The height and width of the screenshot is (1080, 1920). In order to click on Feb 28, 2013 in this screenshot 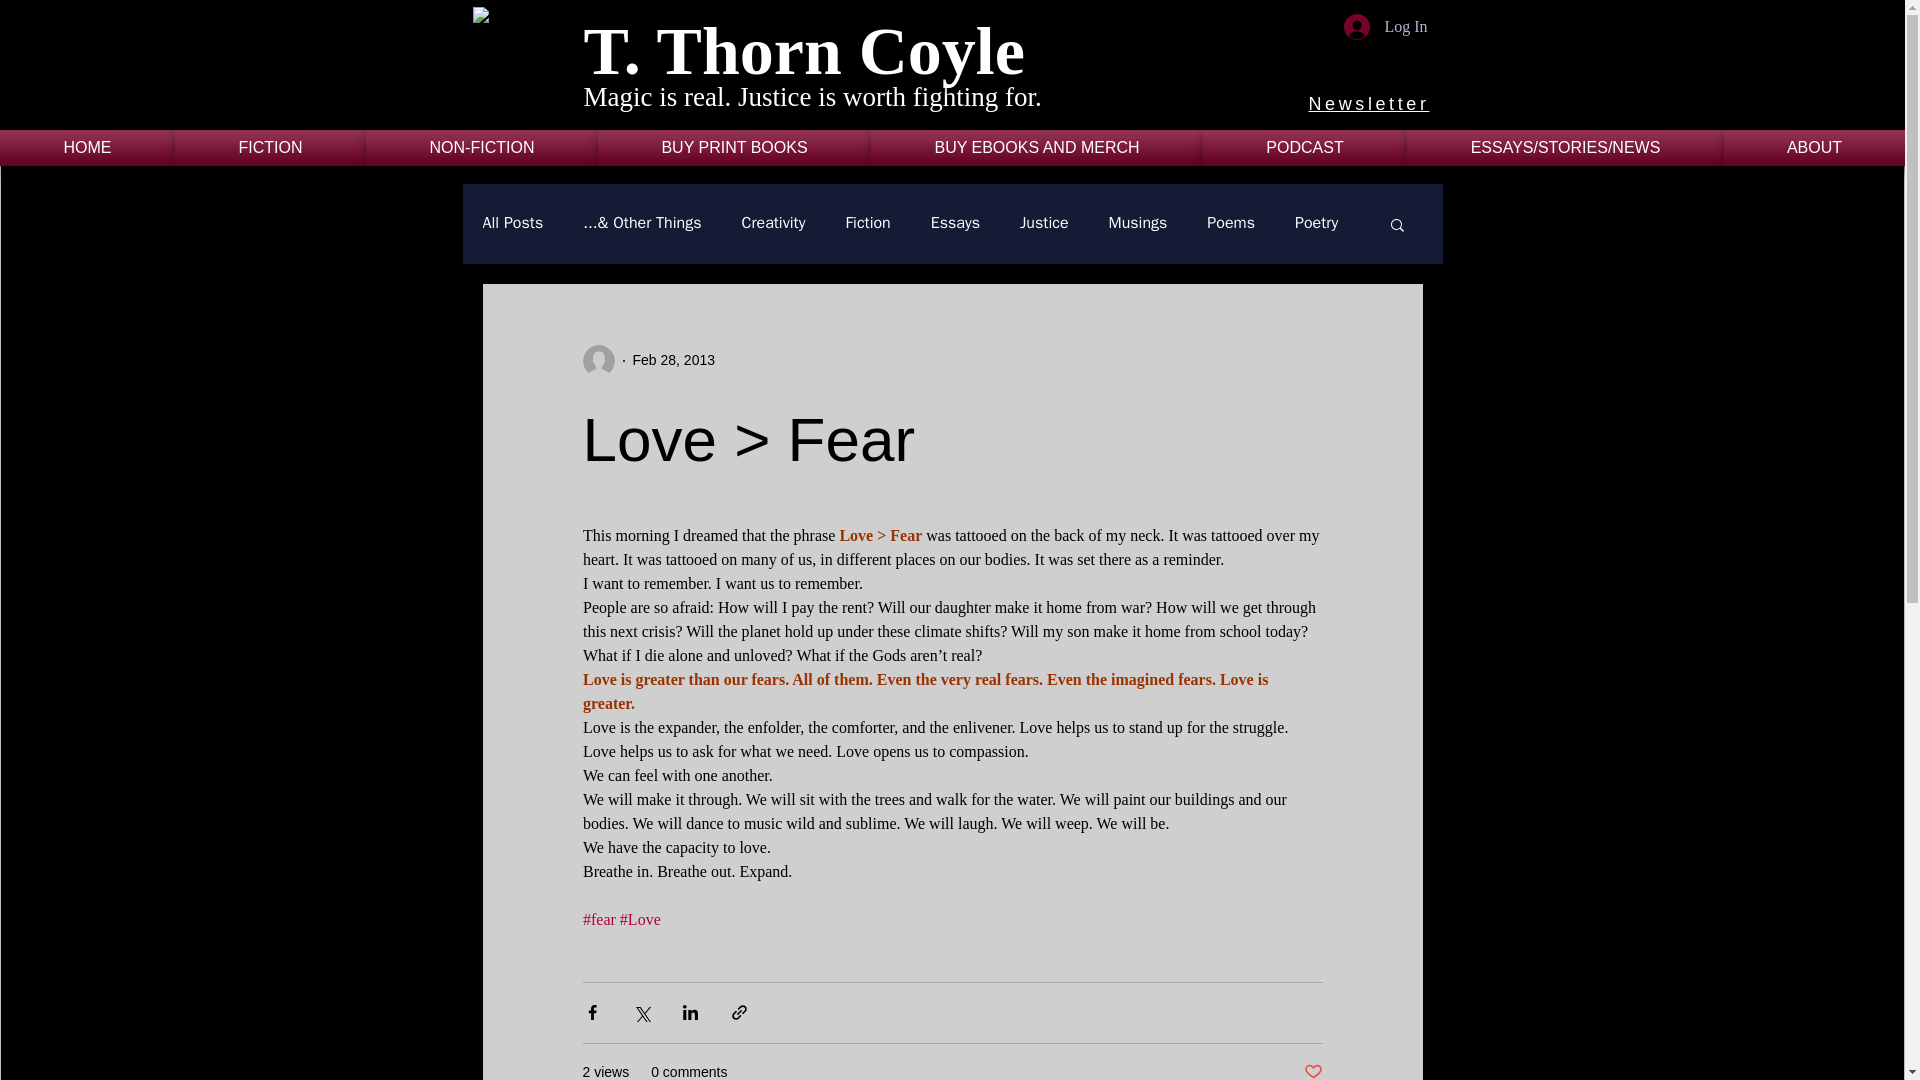, I will do `click(672, 360)`.